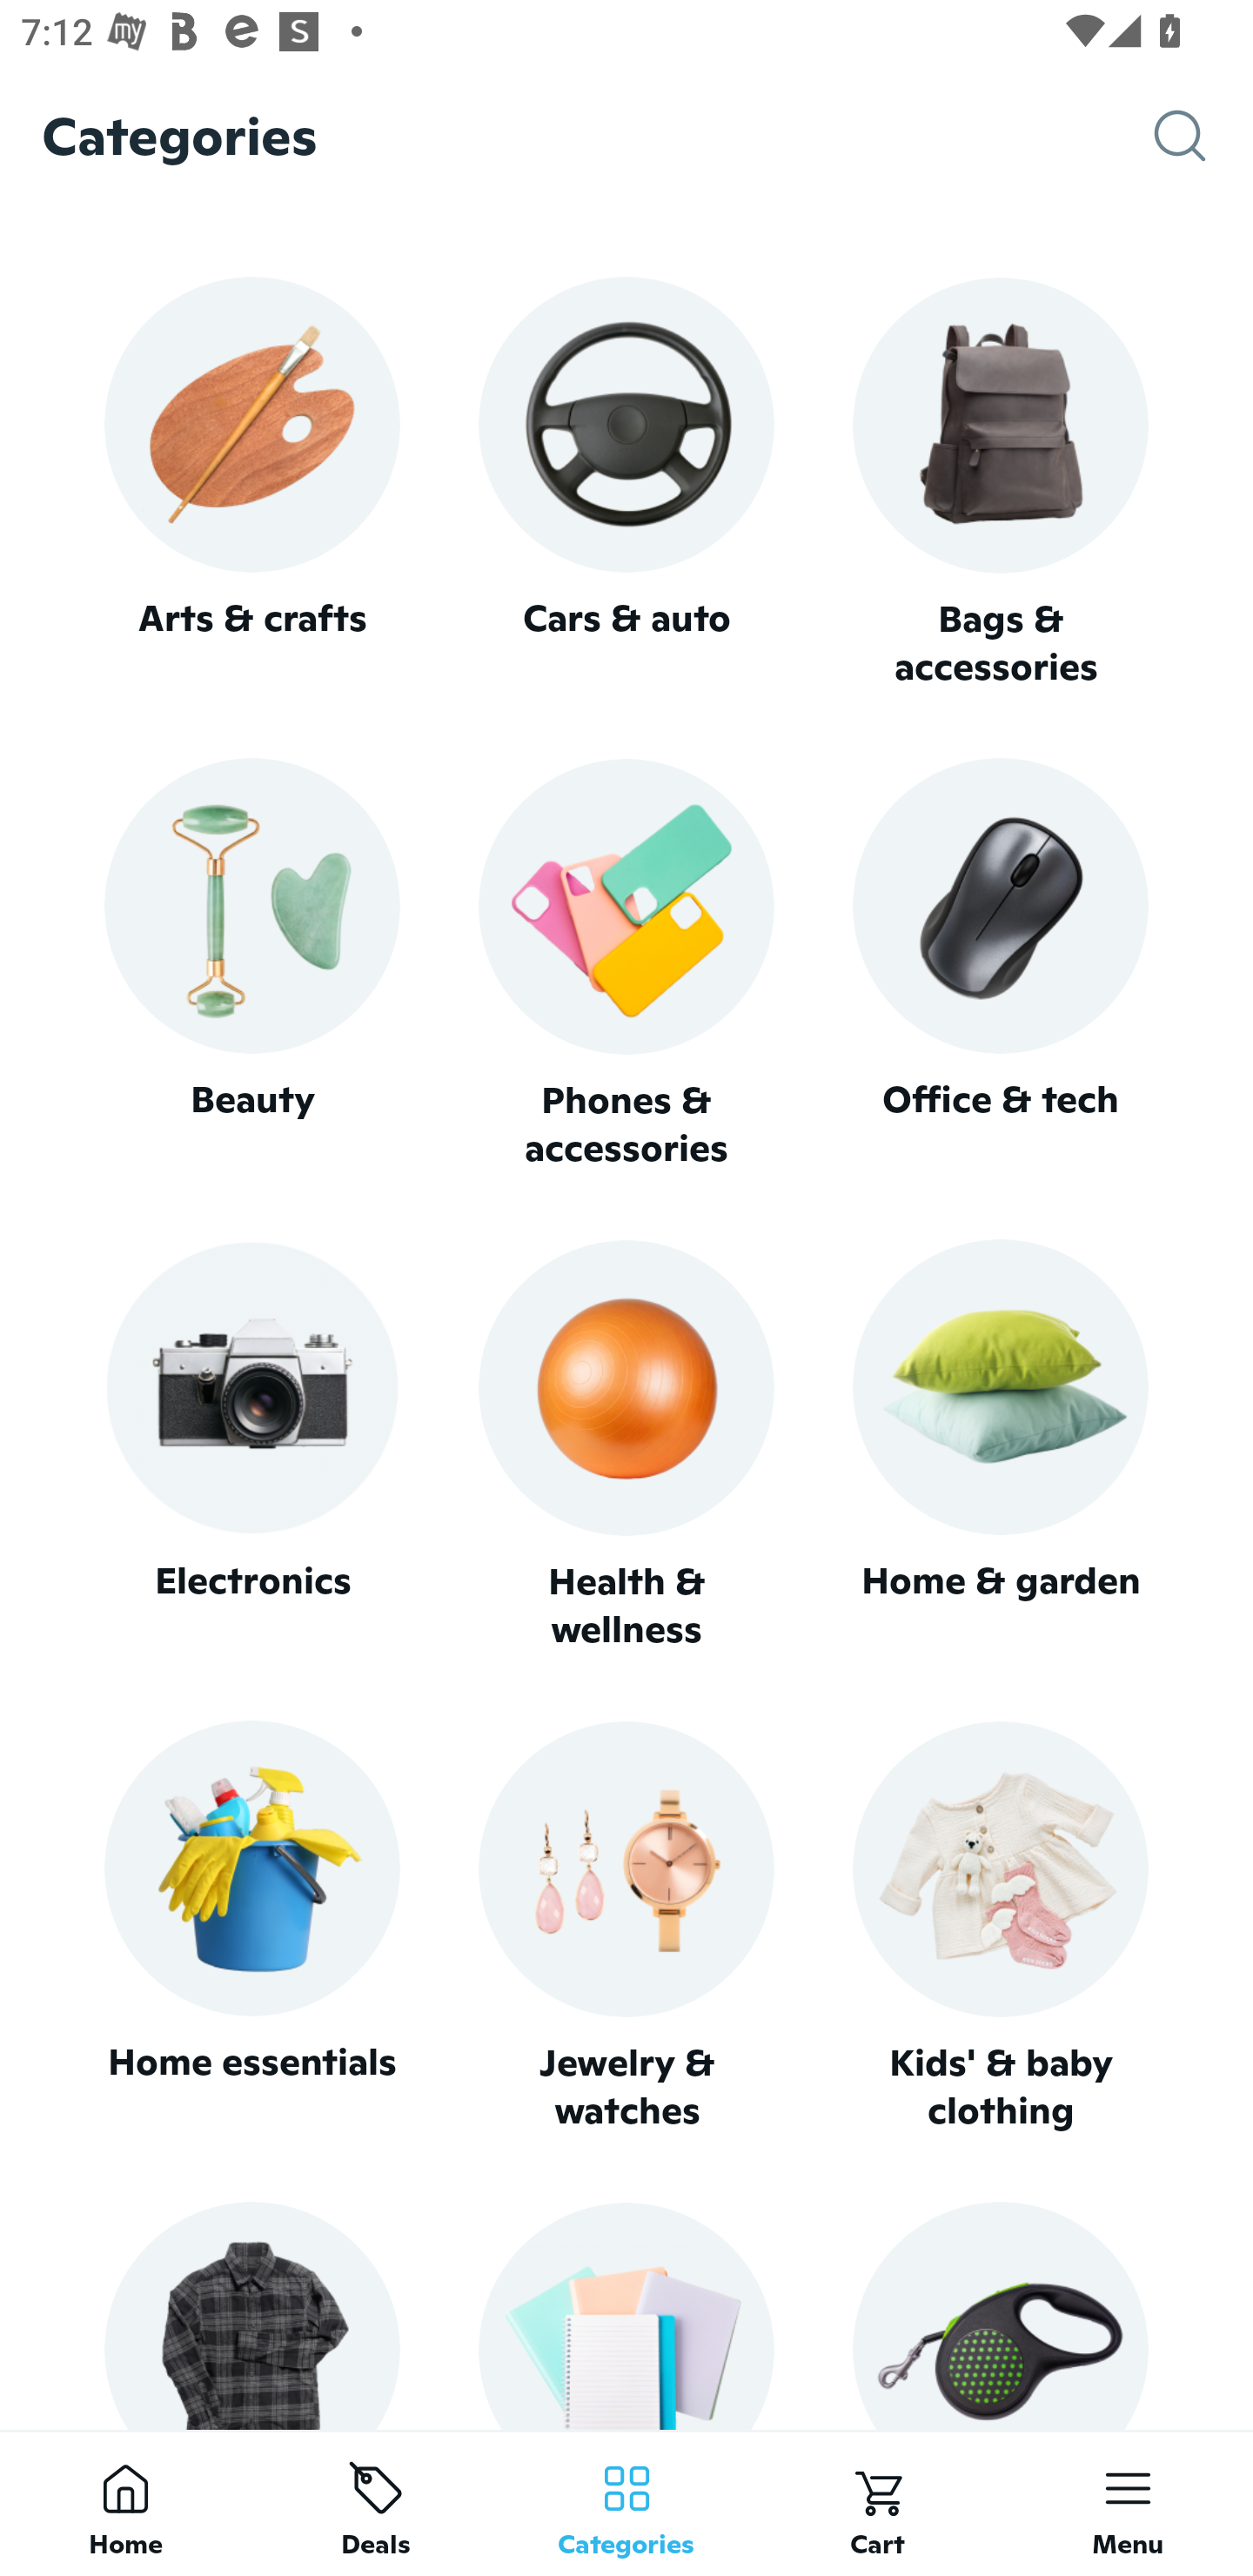 The width and height of the screenshot is (1253, 2576). I want to click on Deals, so click(376, 2503).